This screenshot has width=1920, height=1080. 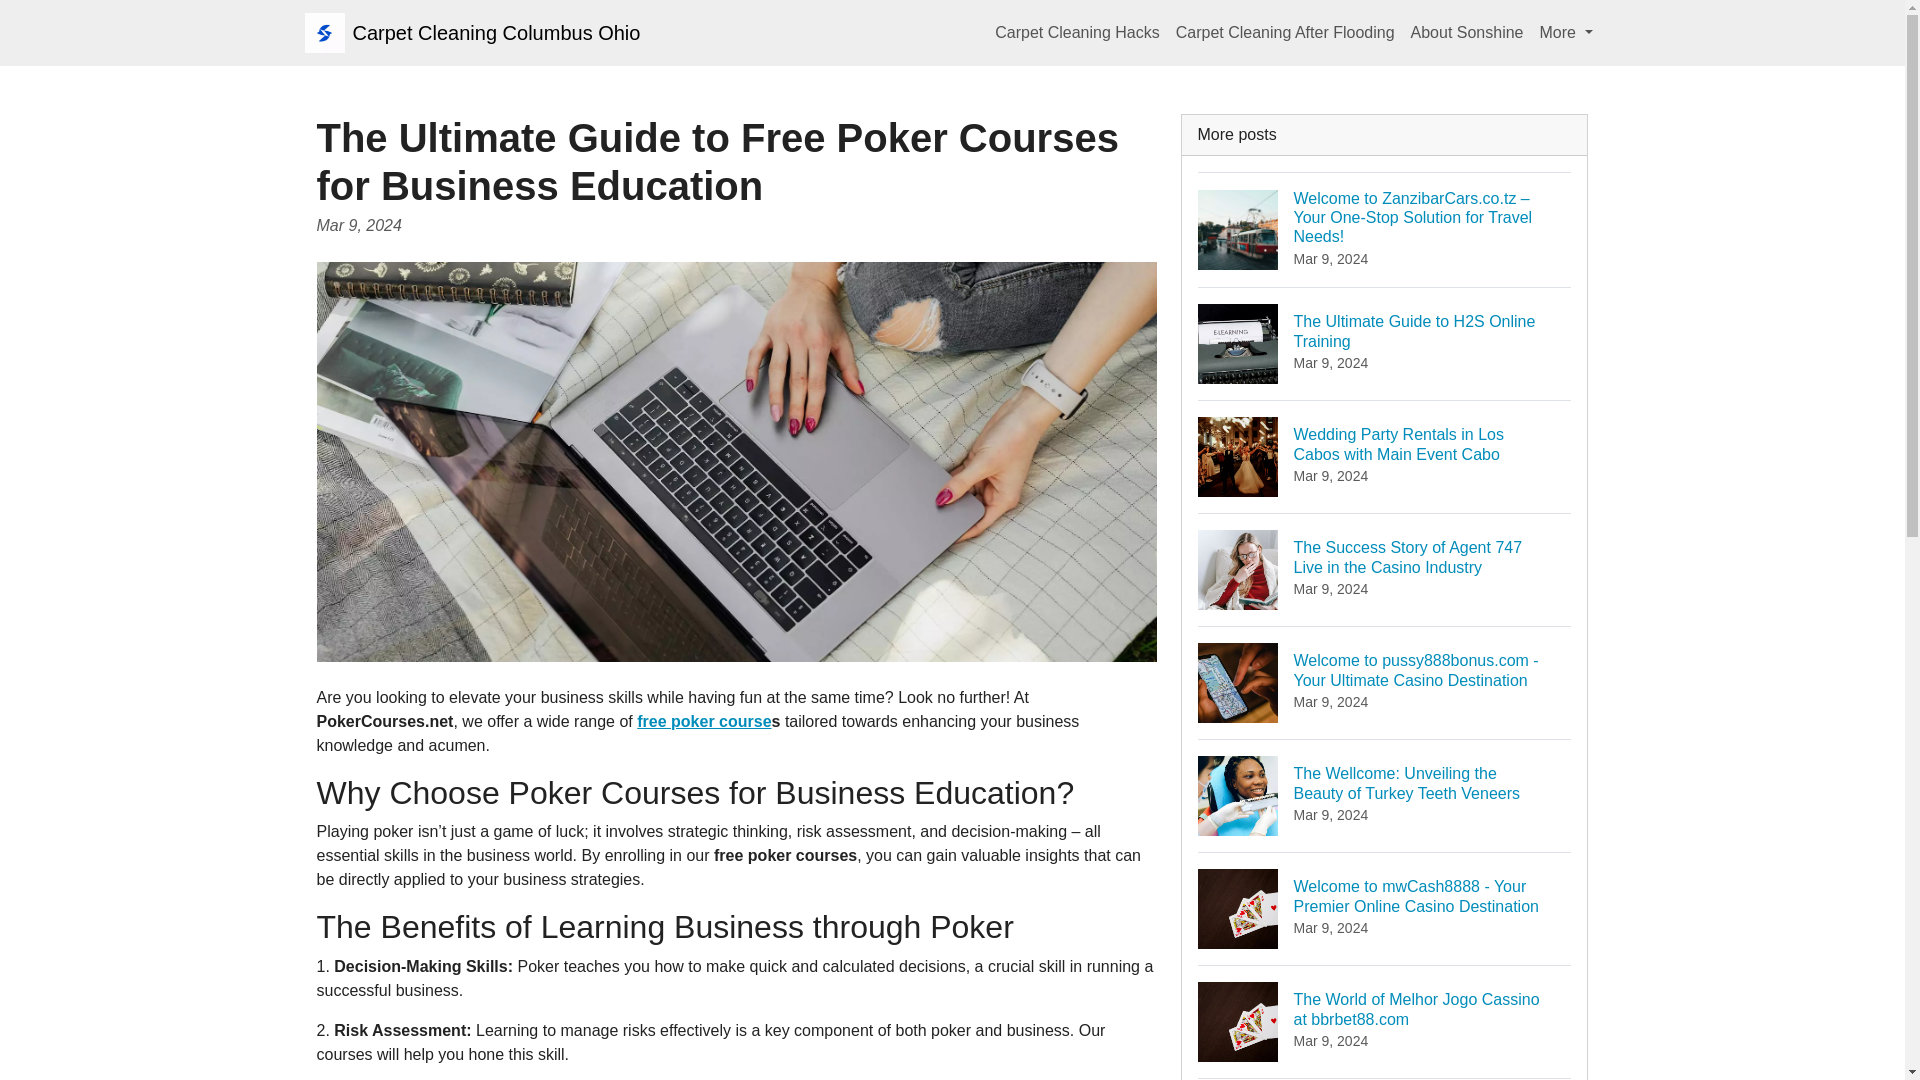 What do you see at coordinates (1285, 32) in the screenshot?
I see `free poker course` at bounding box center [1285, 32].